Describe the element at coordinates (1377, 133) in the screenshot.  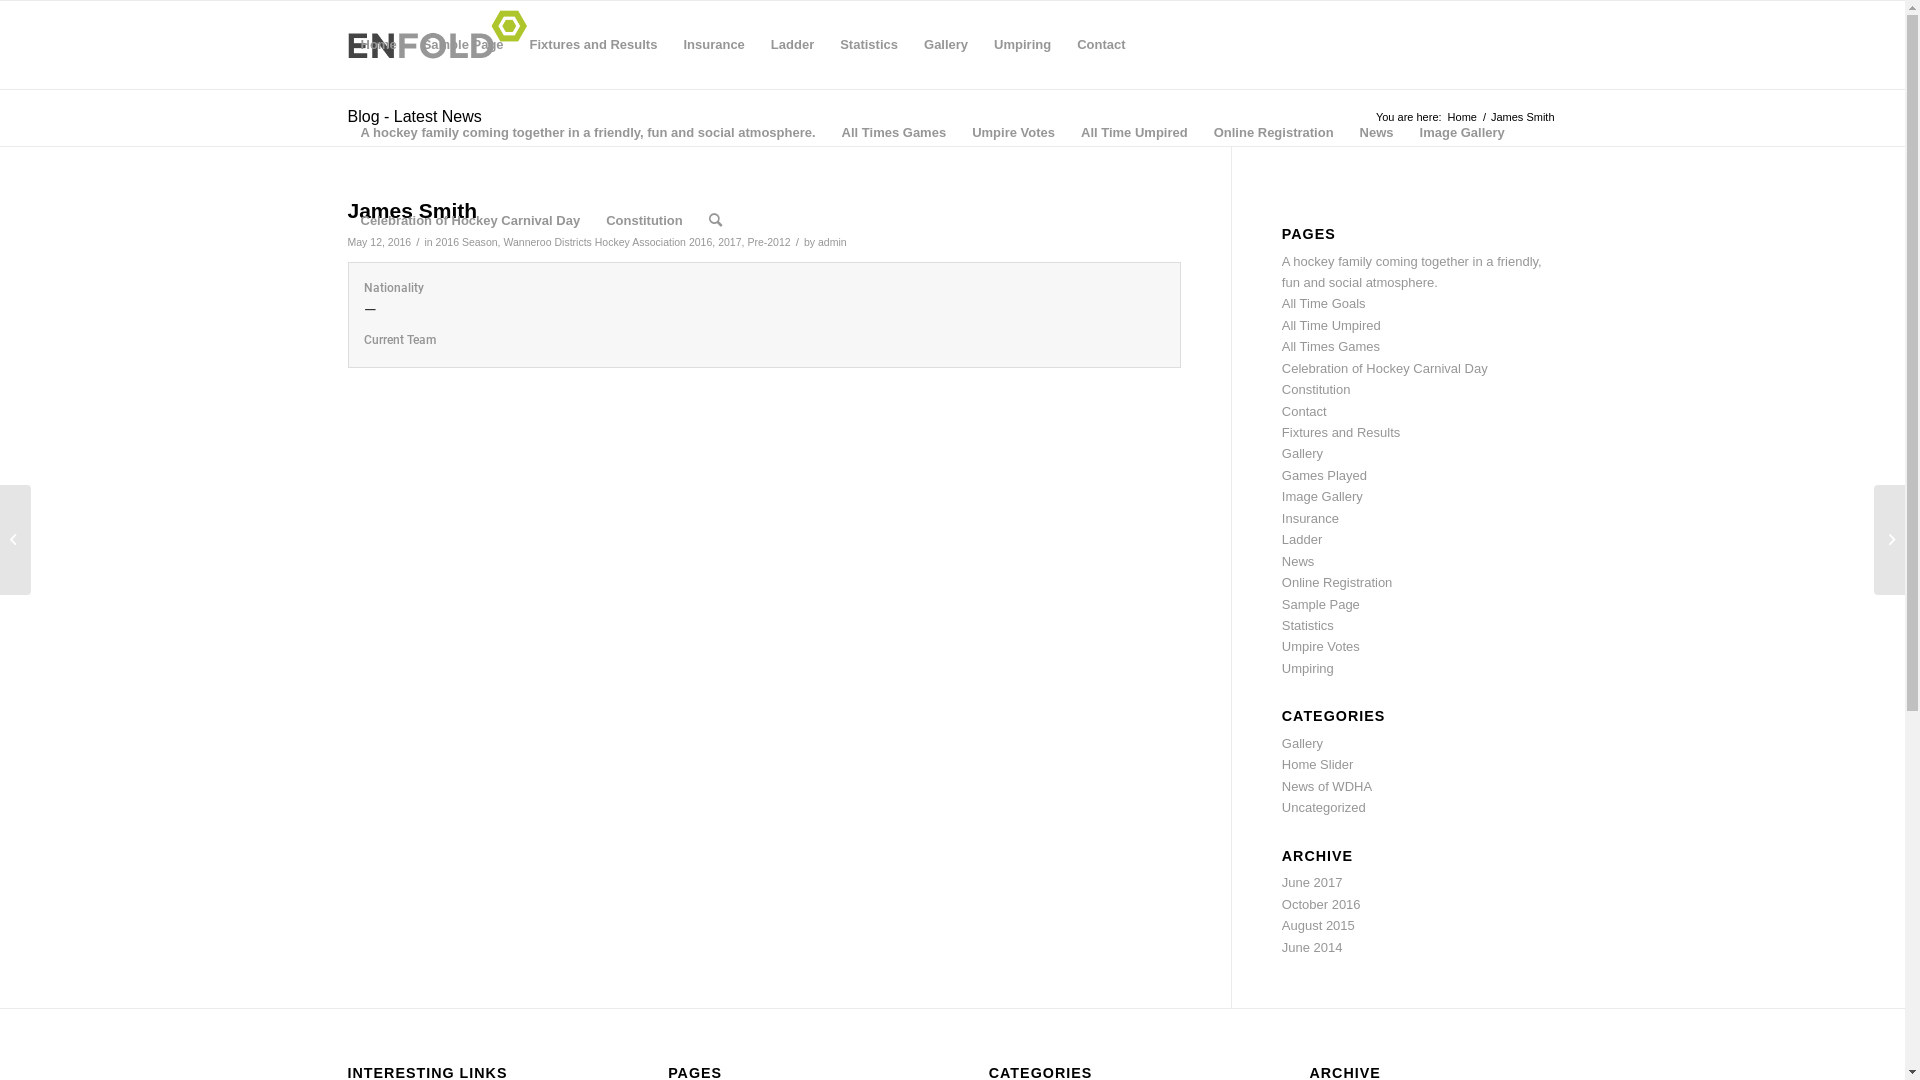
I see `News` at that location.